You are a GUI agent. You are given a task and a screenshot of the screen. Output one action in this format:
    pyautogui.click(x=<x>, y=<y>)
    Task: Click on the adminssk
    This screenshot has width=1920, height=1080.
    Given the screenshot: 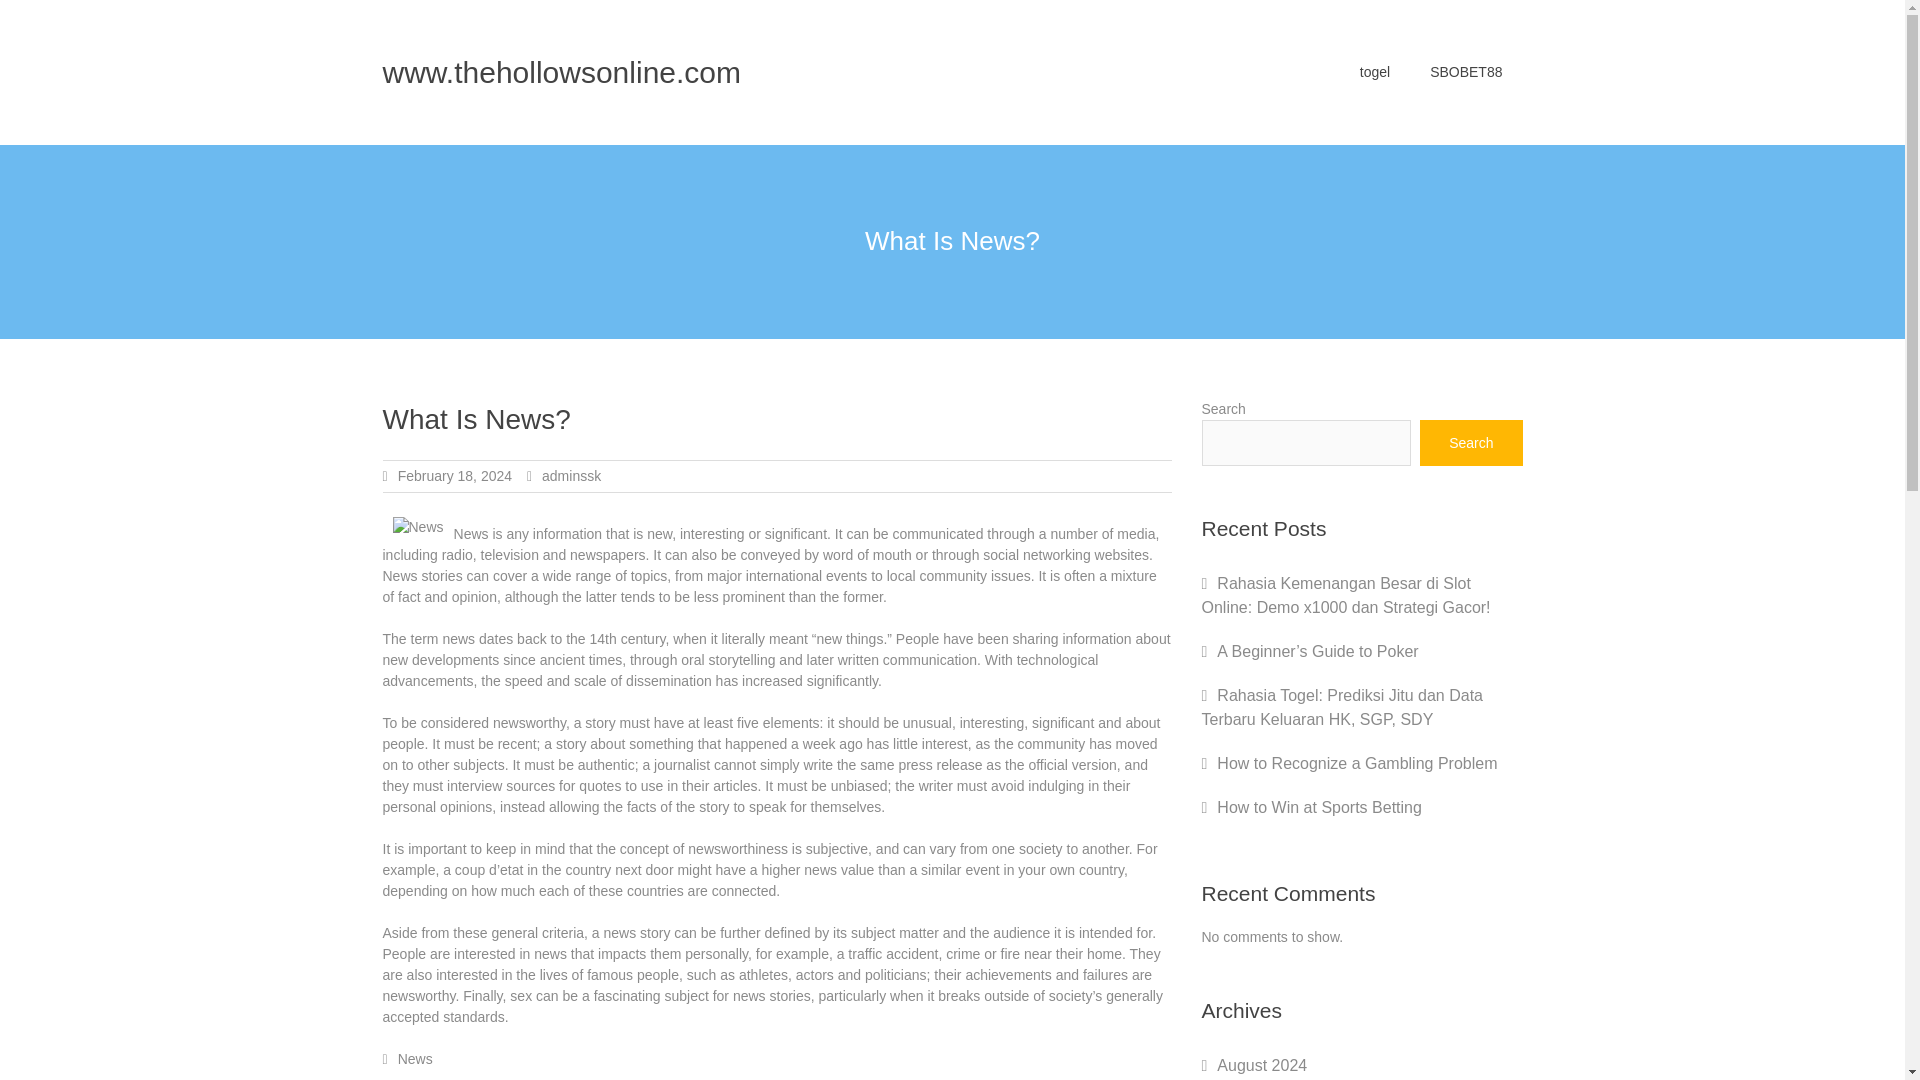 What is the action you would take?
    pyautogui.click(x=570, y=475)
    